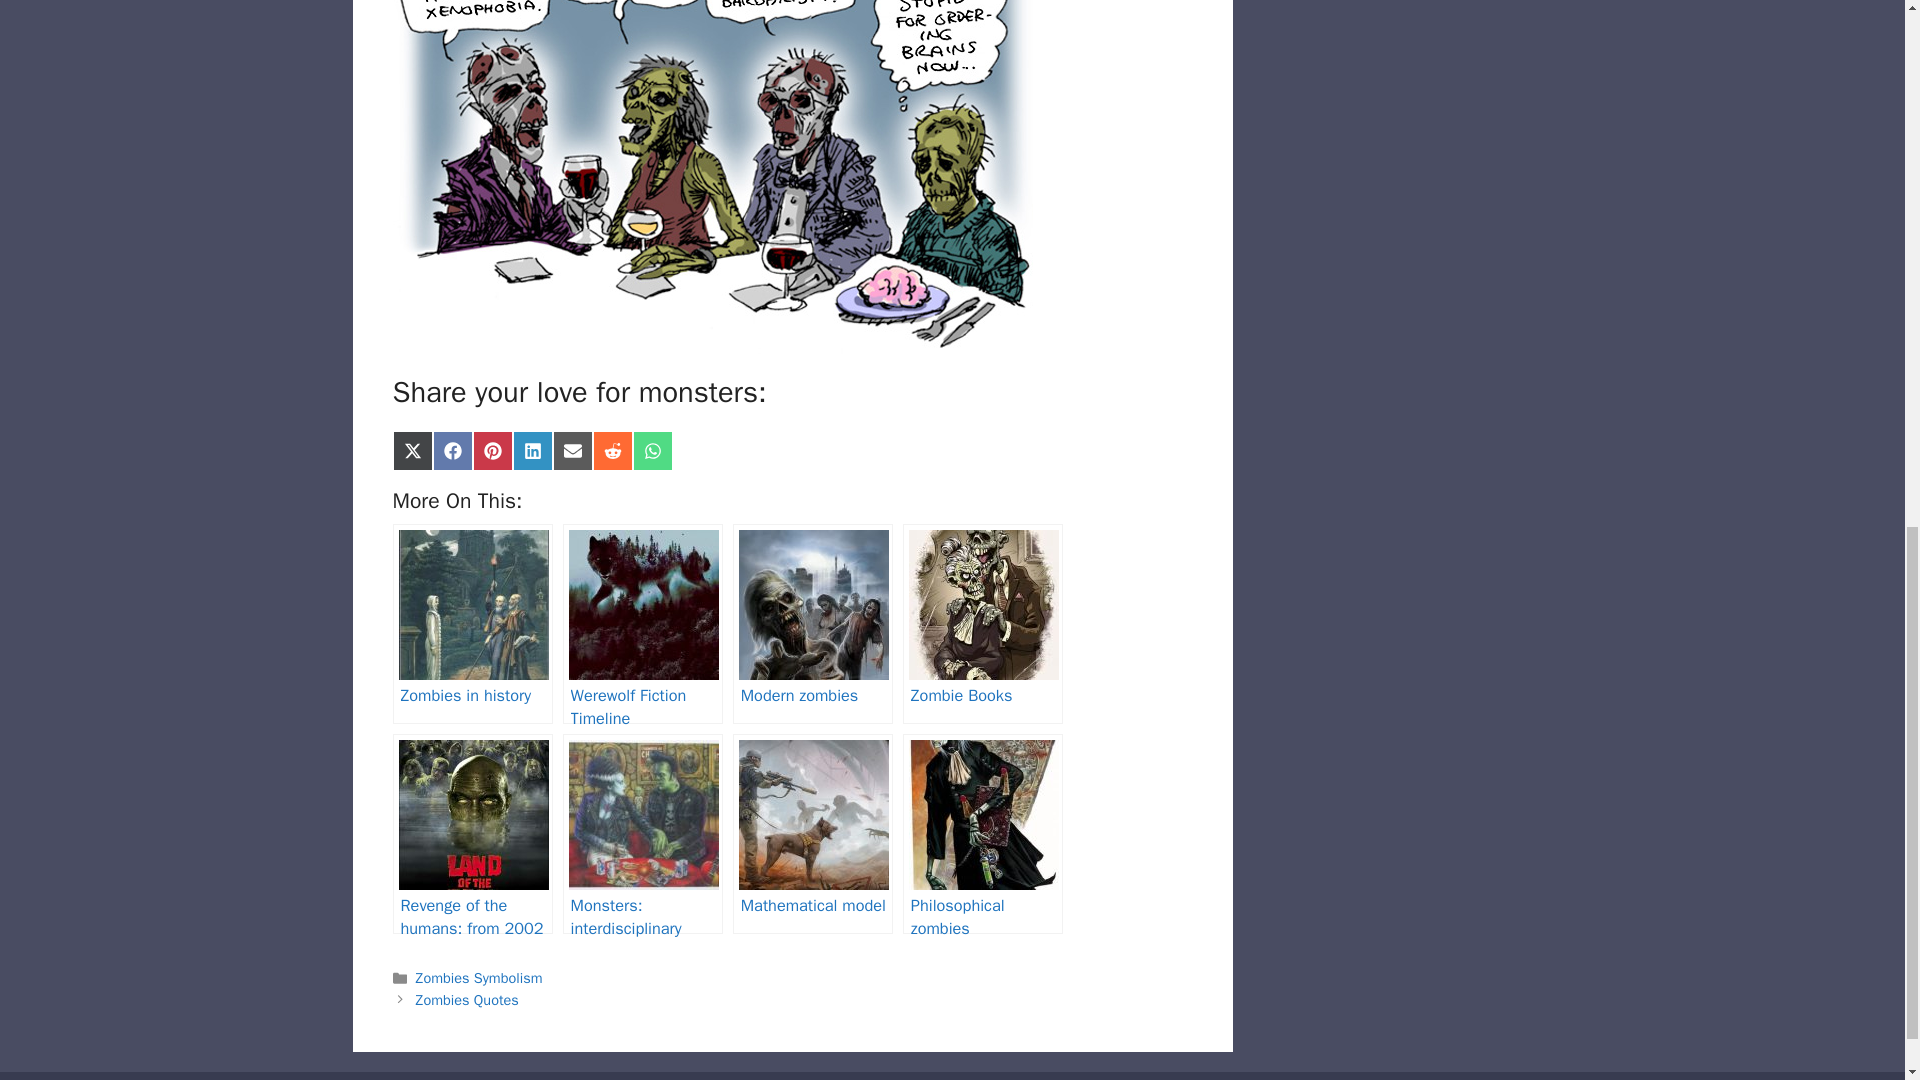 The image size is (1920, 1080). What do you see at coordinates (472, 834) in the screenshot?
I see `Revenge of the humans: from 2002` at bounding box center [472, 834].